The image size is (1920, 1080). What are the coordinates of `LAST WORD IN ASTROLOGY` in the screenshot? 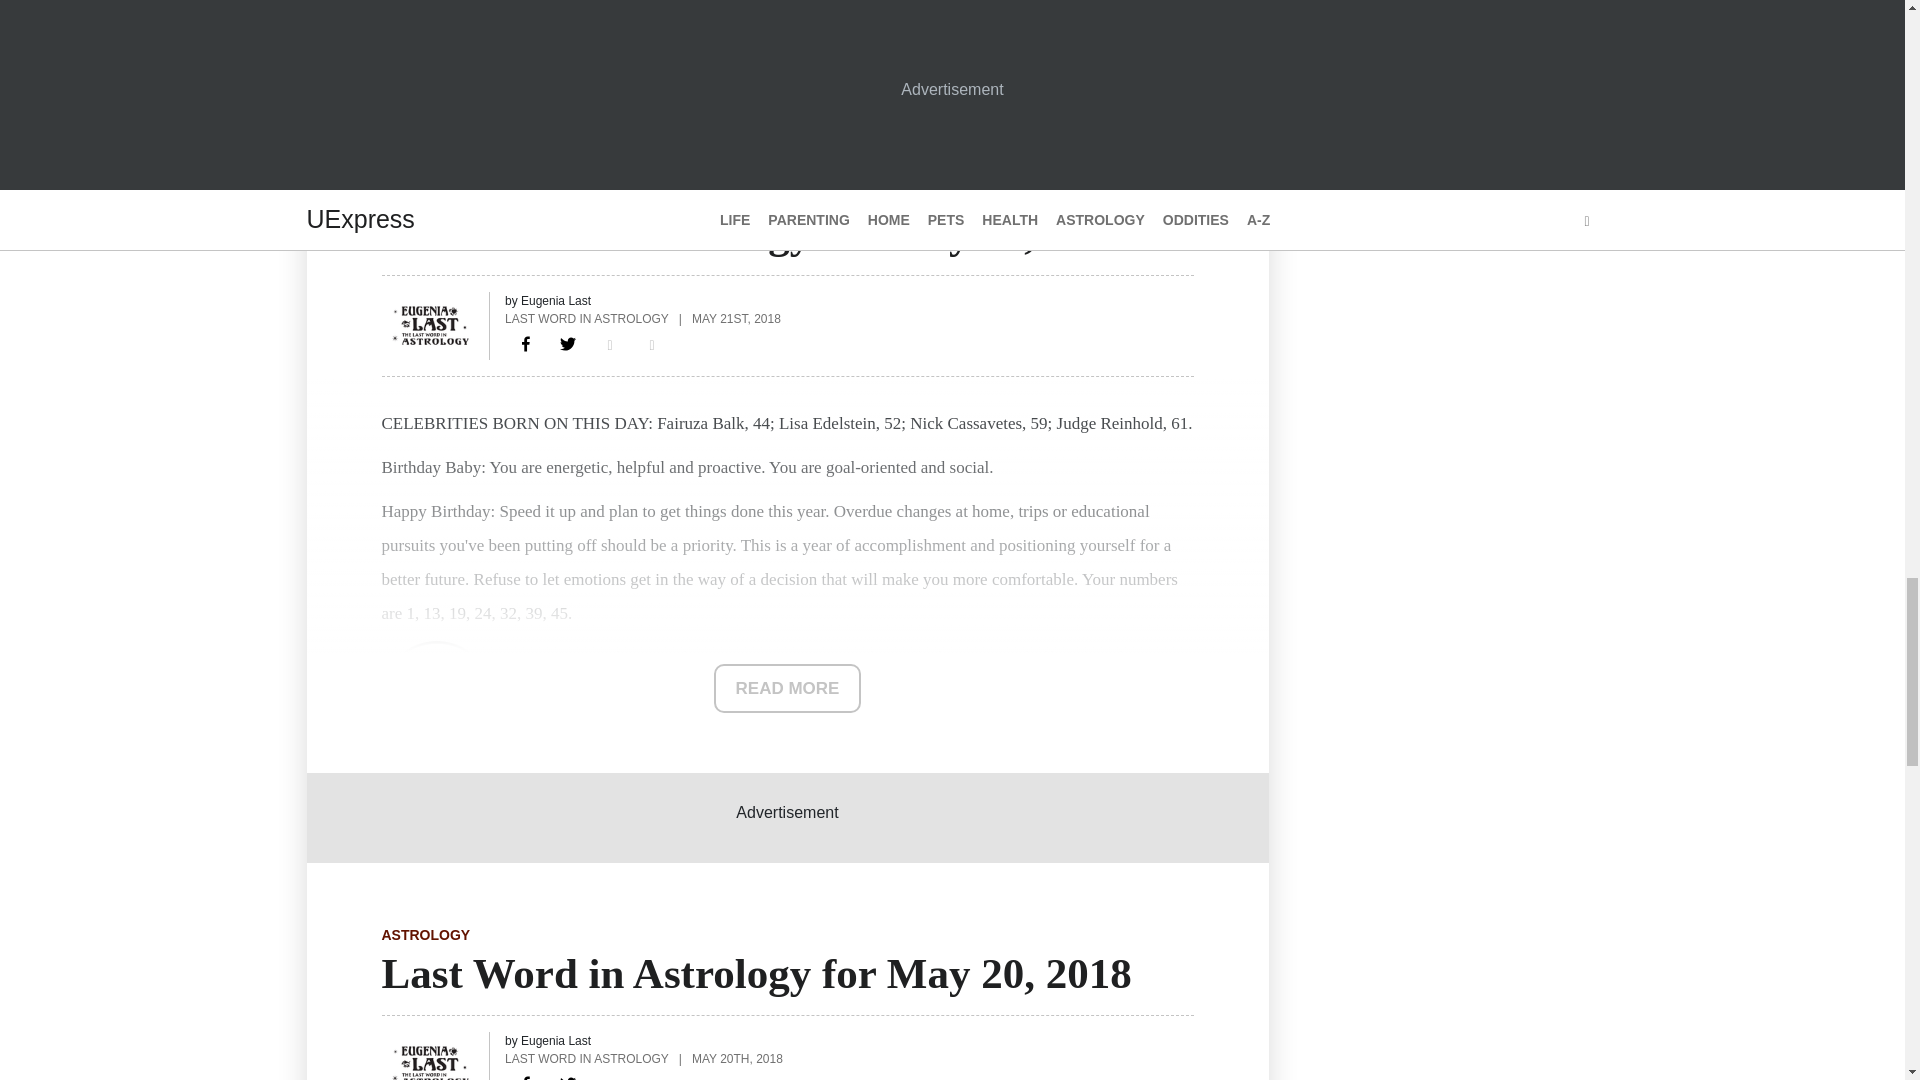 It's located at (586, 318).